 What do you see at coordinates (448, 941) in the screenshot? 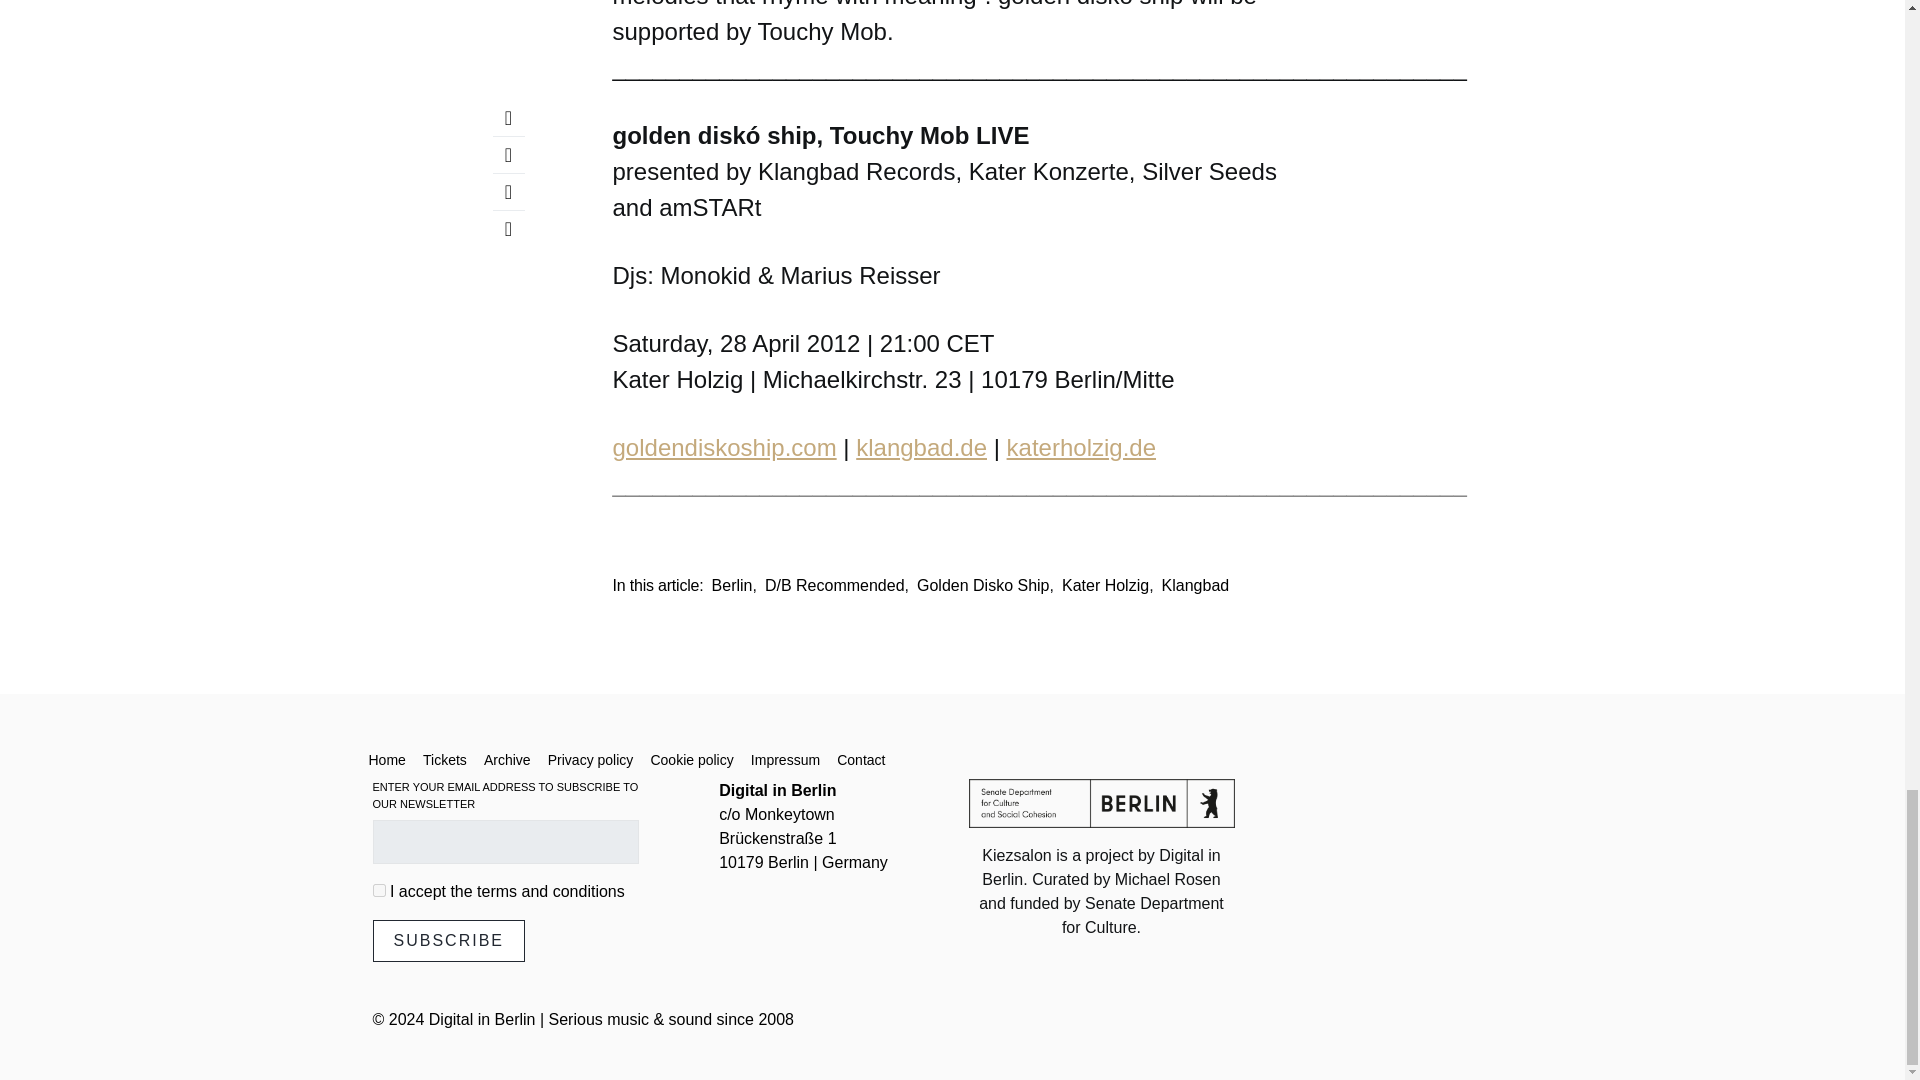
I see `Subscribe` at bounding box center [448, 941].